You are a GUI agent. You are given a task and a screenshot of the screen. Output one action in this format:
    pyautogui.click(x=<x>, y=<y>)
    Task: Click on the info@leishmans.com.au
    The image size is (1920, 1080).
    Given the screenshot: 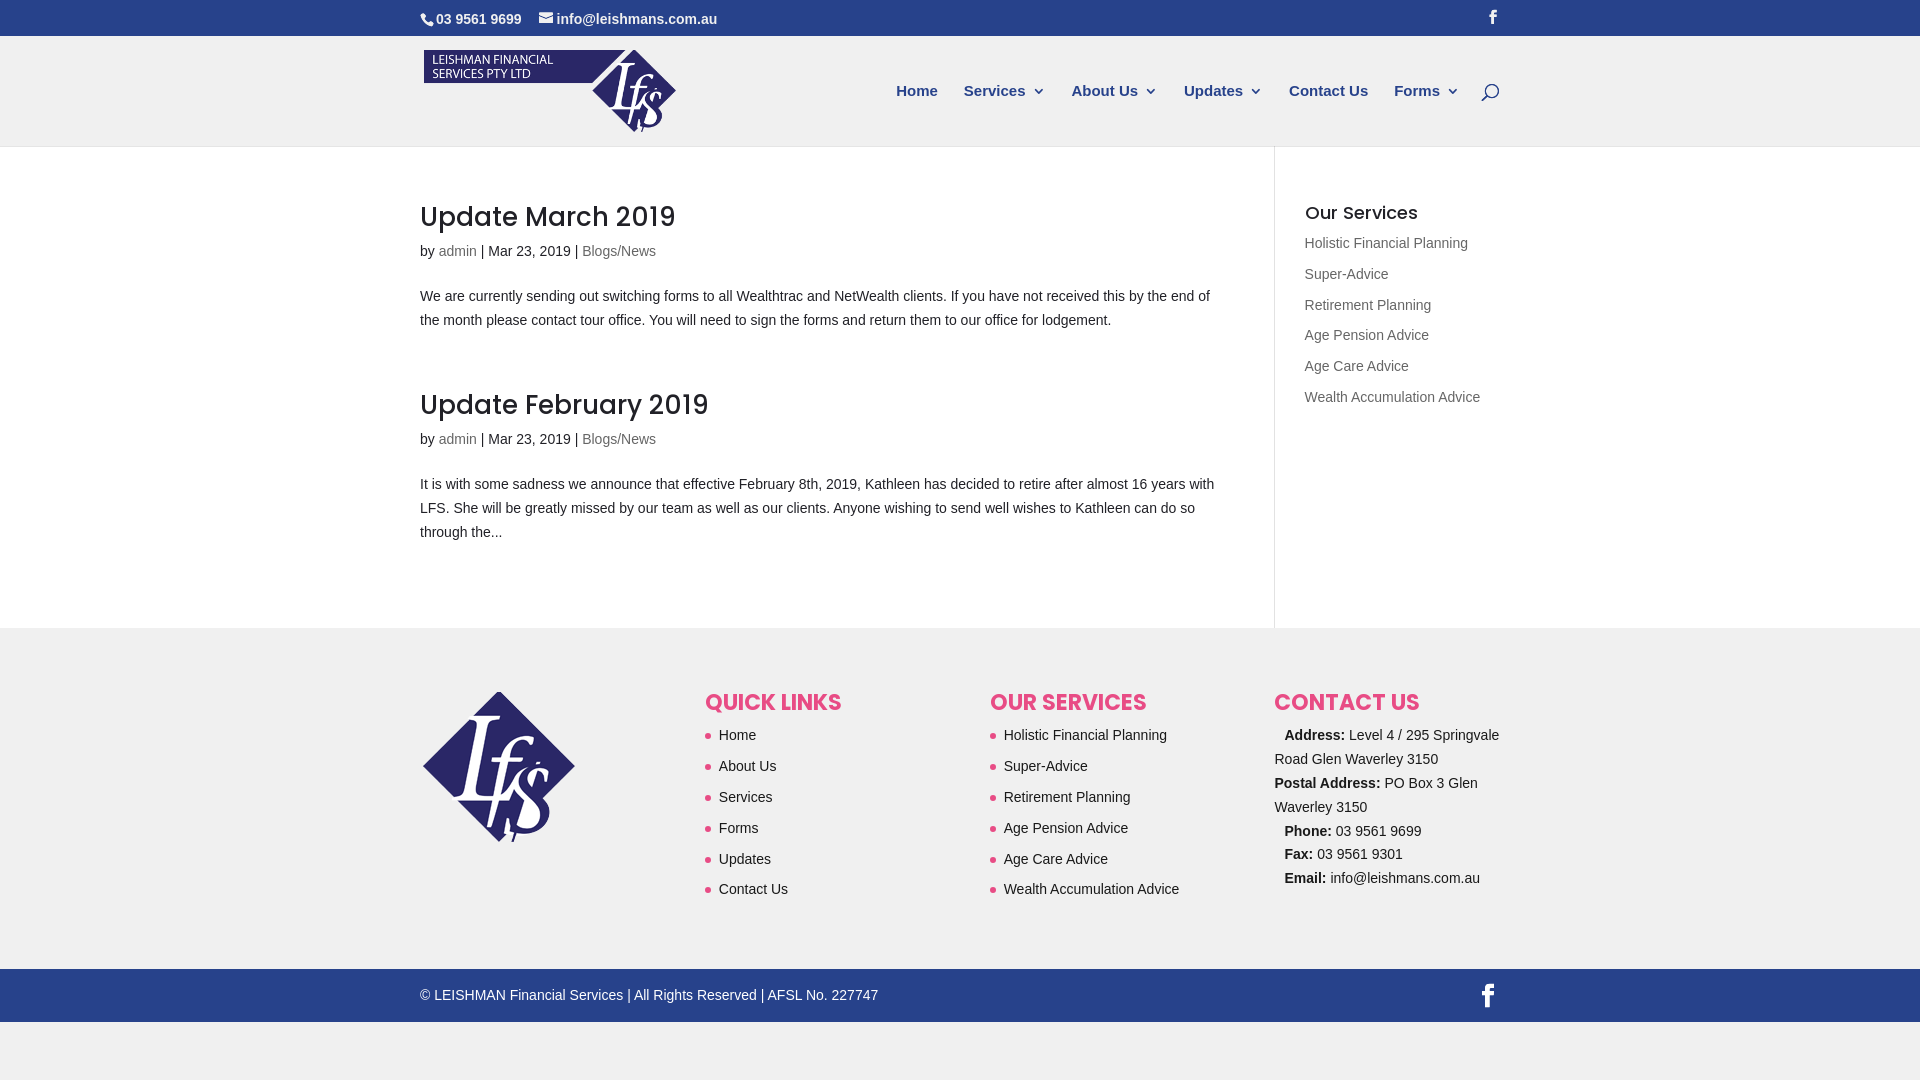 What is the action you would take?
    pyautogui.click(x=628, y=18)
    